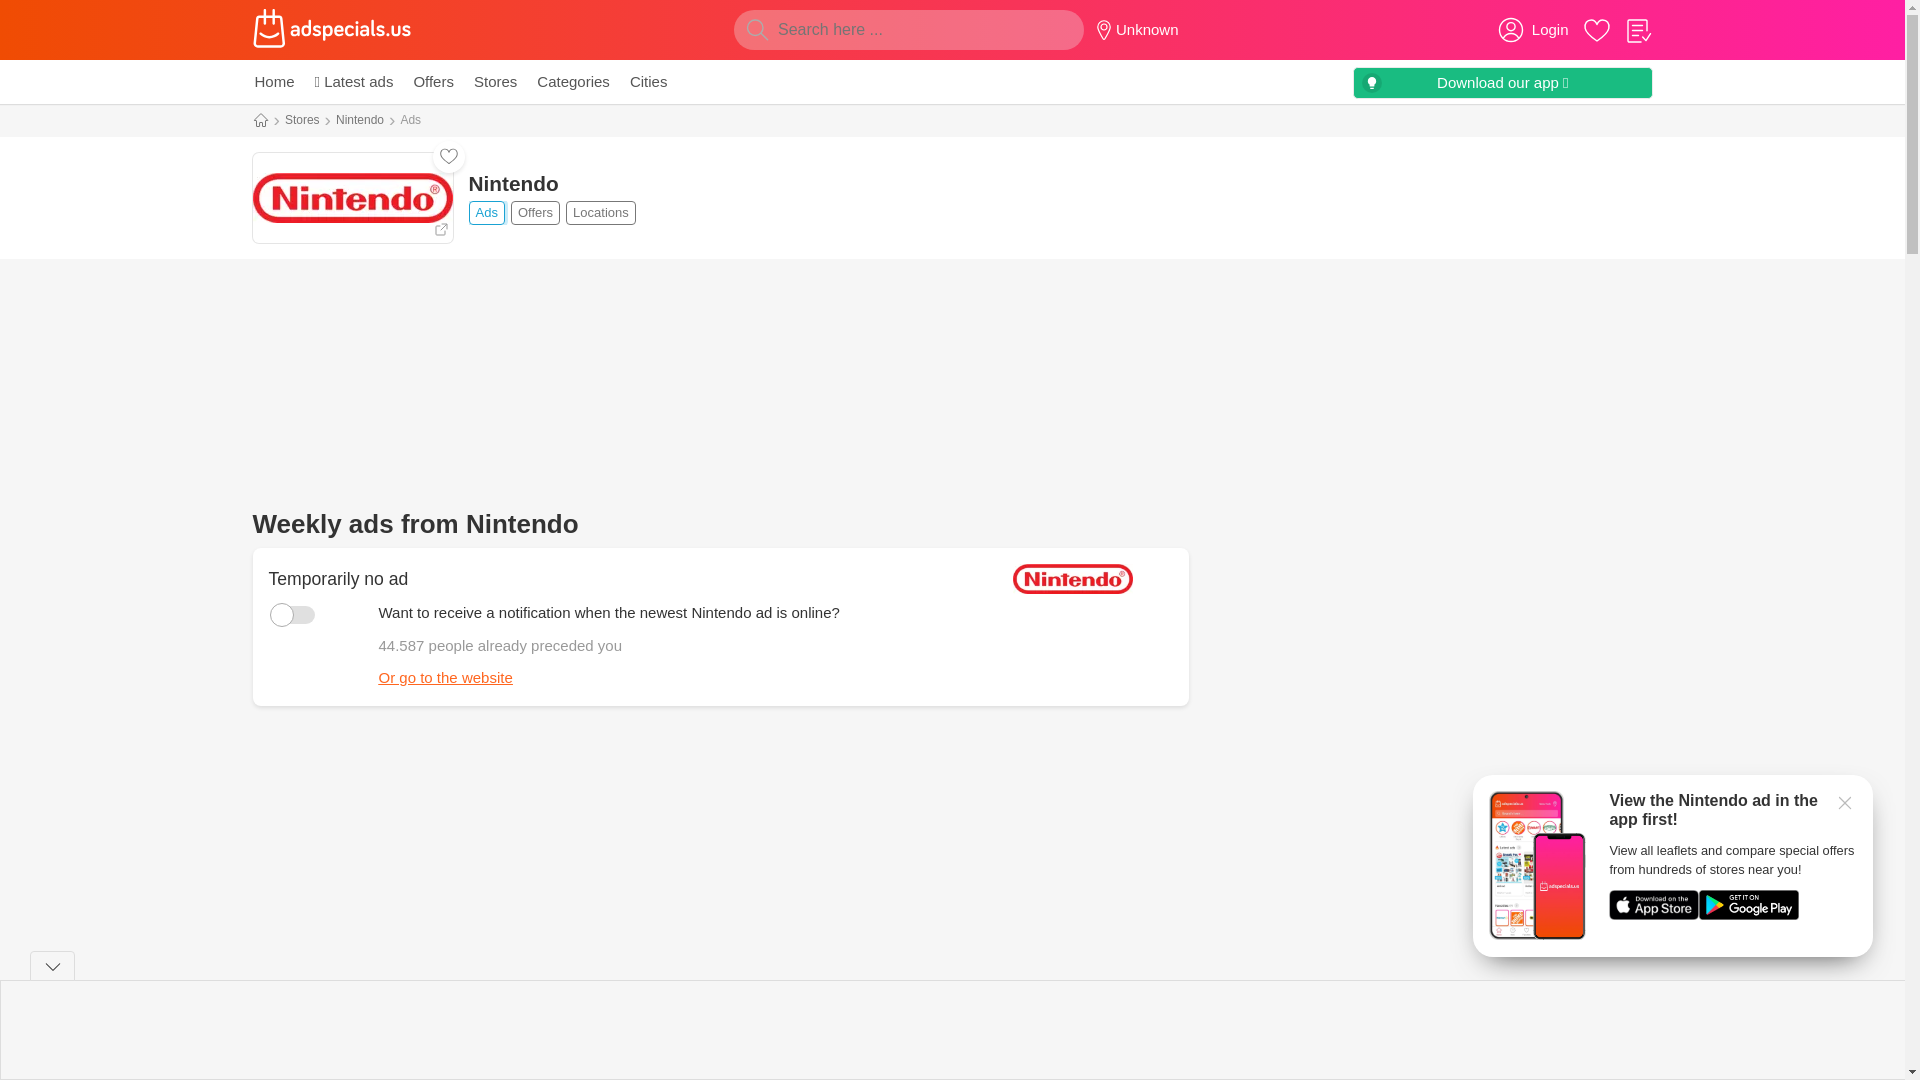 The image size is (1920, 1080). What do you see at coordinates (433, 82) in the screenshot?
I see `Go to website` at bounding box center [433, 82].